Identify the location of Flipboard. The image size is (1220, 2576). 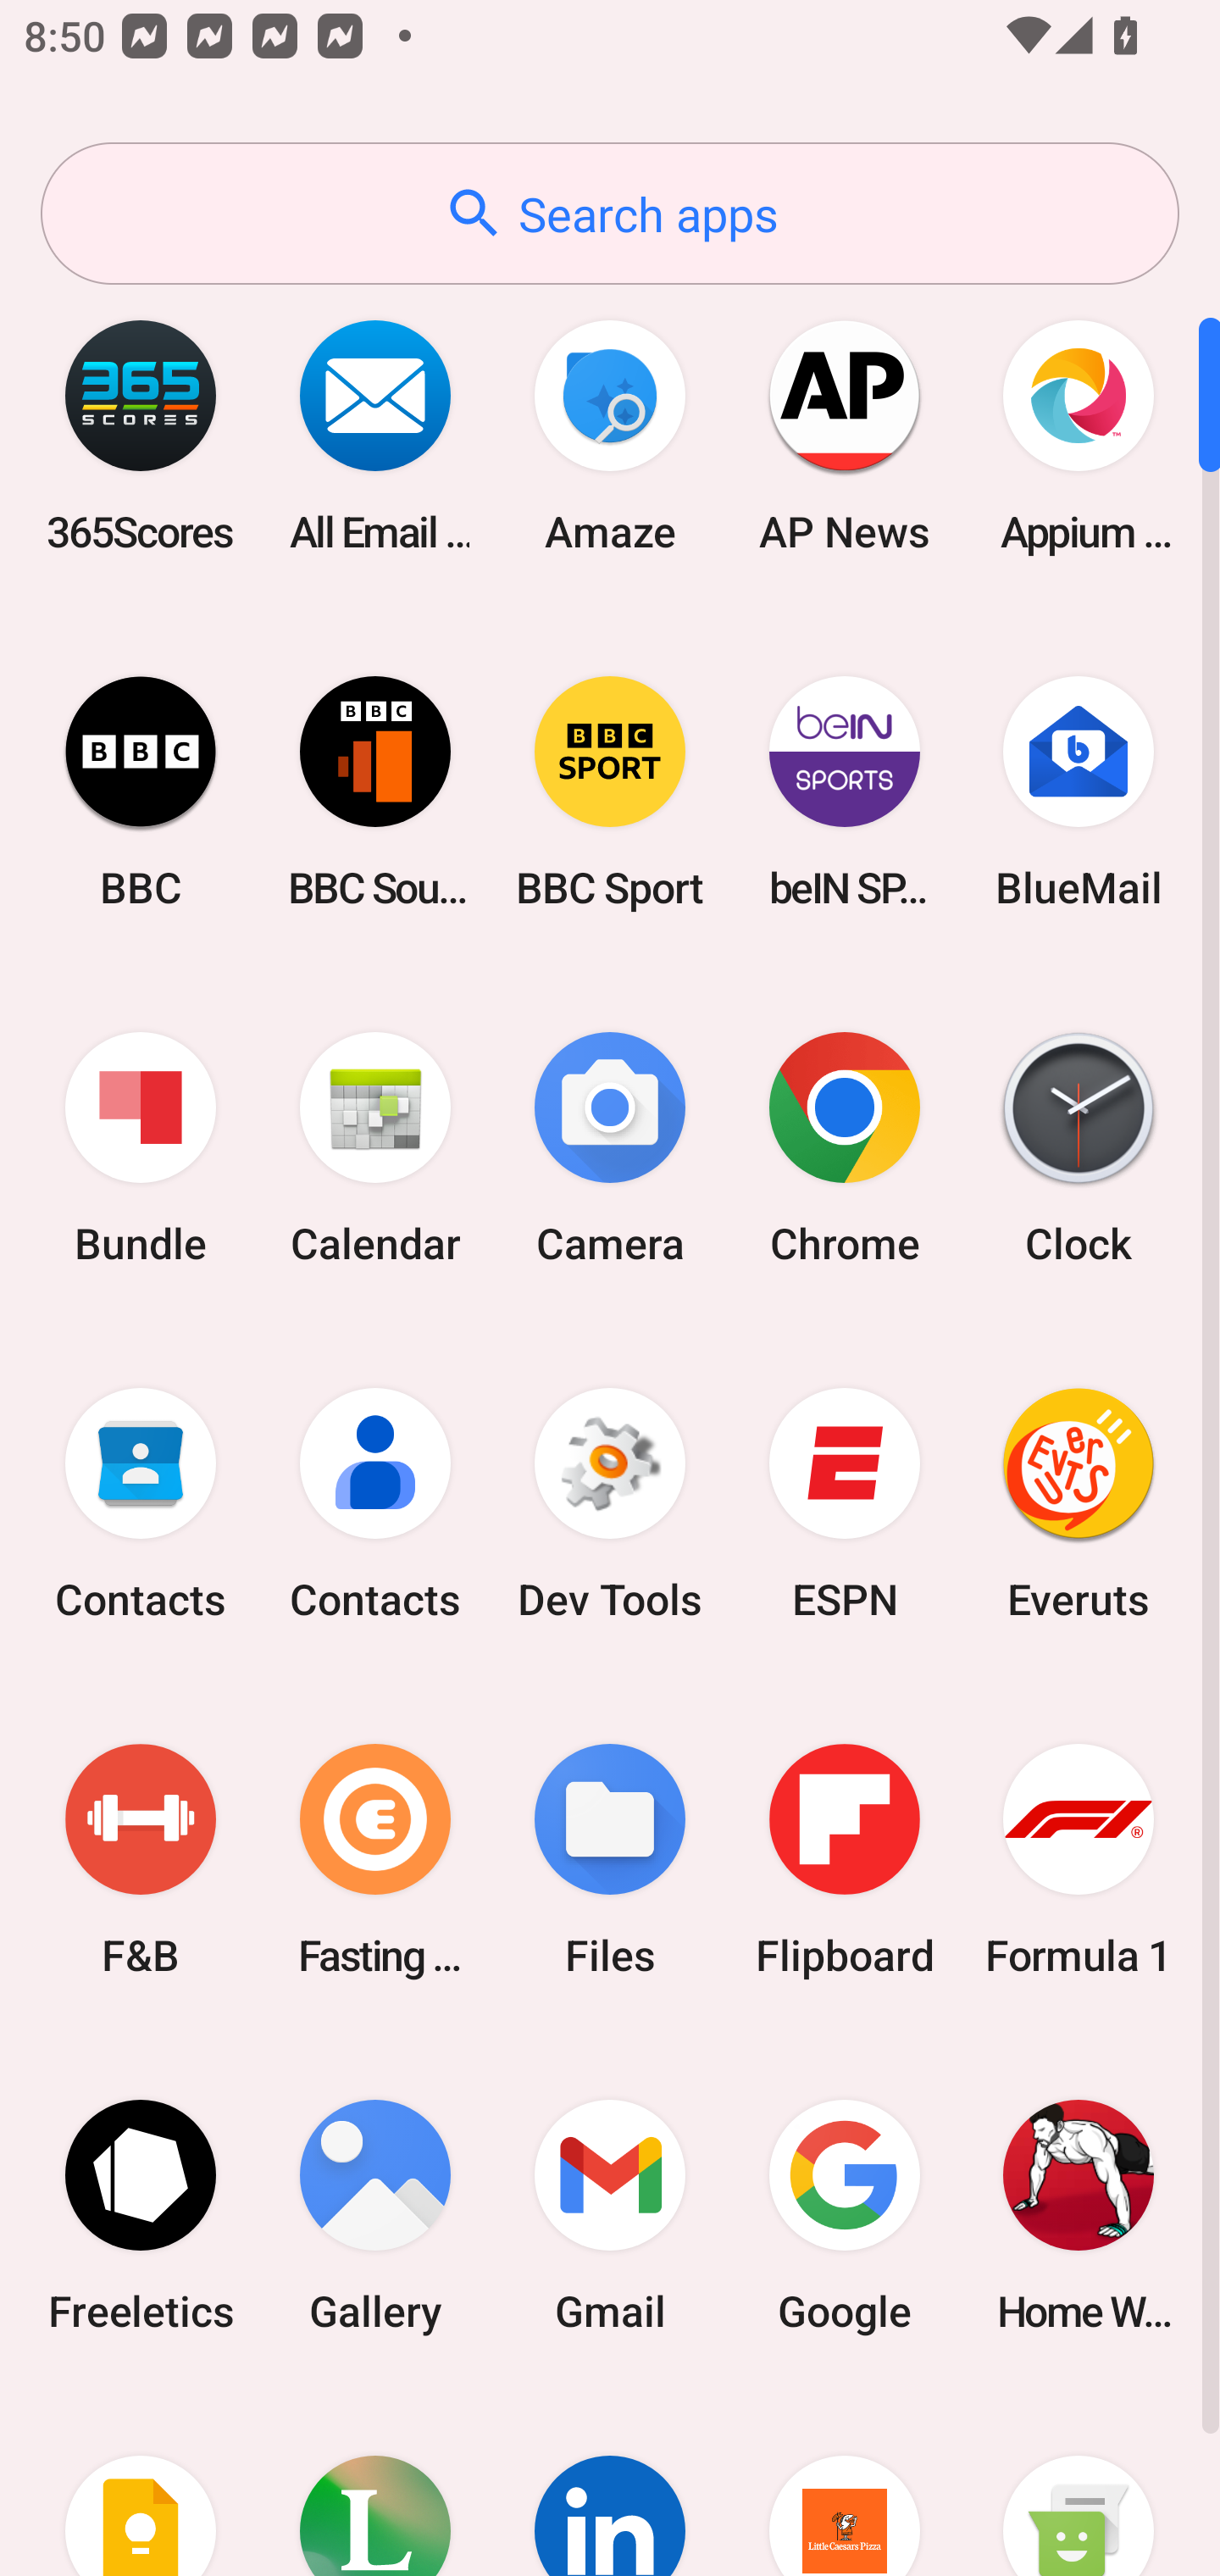
(844, 1859).